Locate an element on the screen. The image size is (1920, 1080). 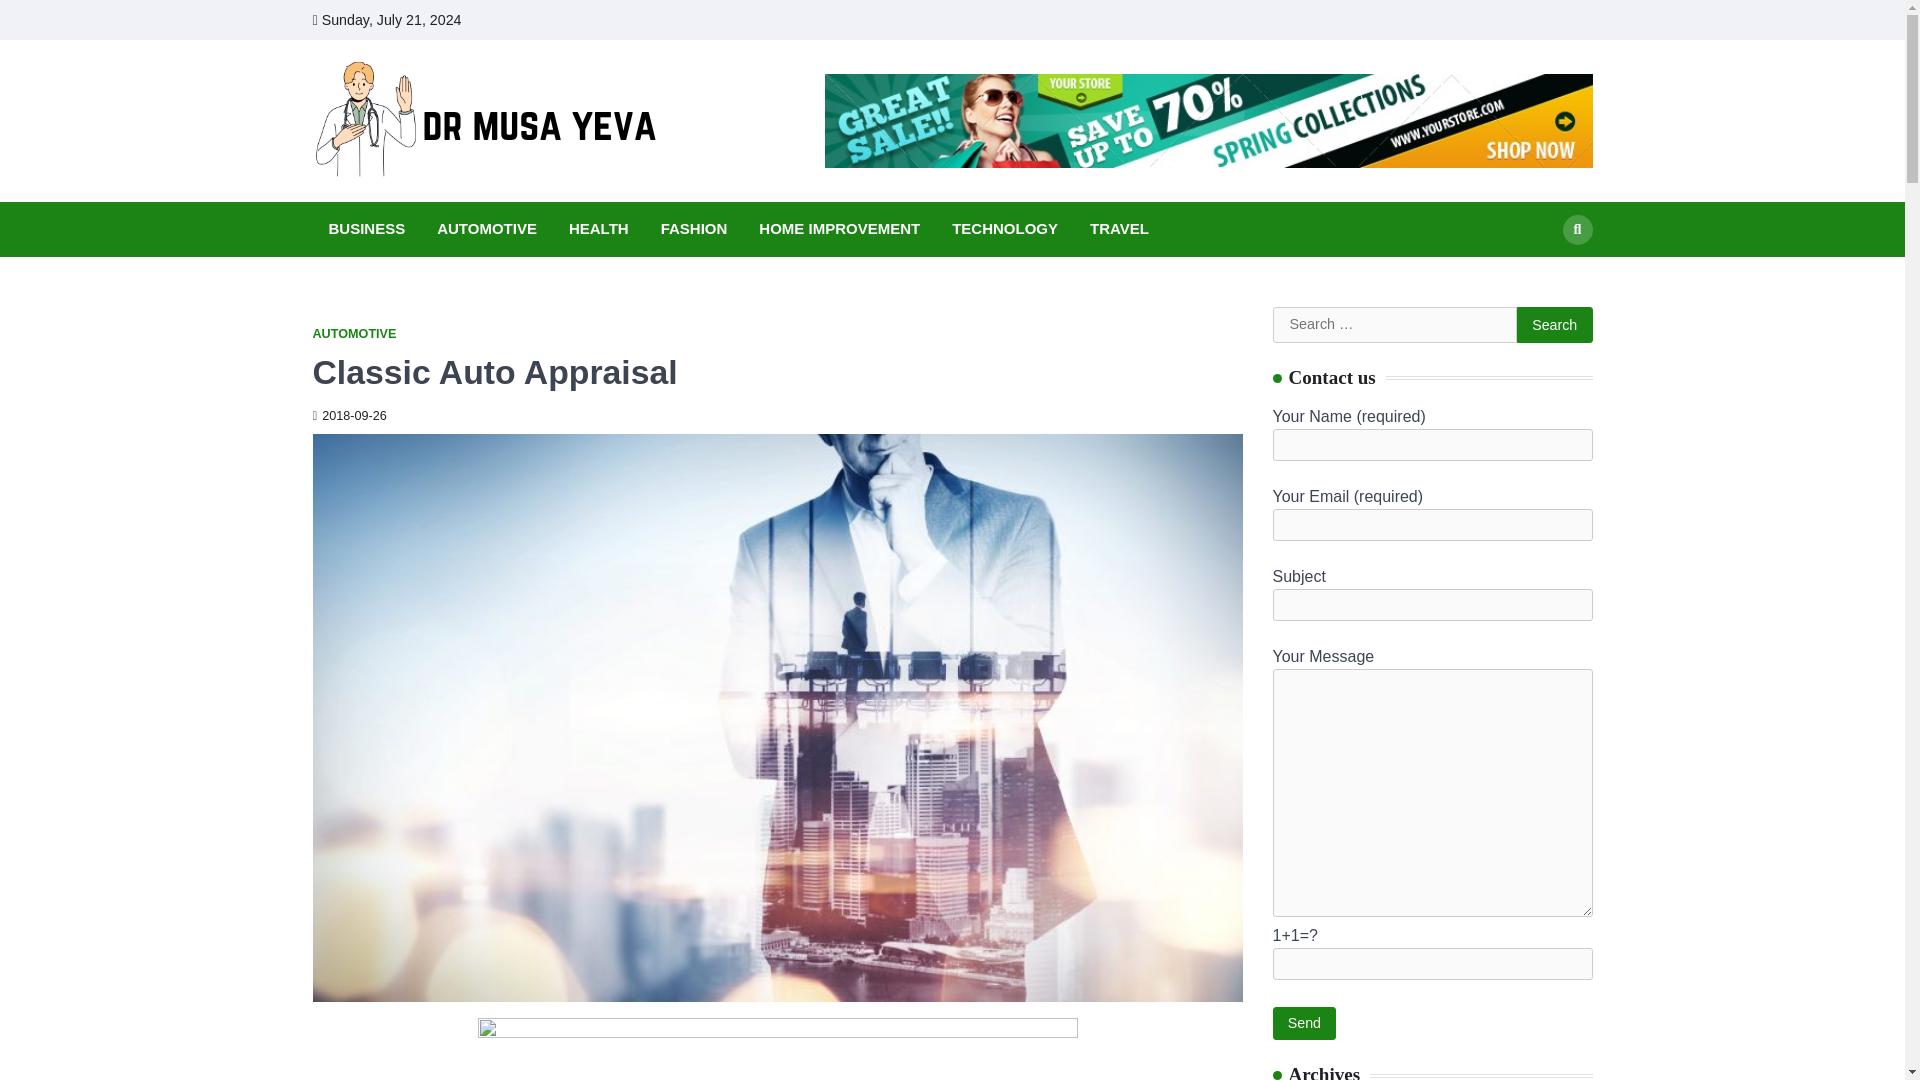
TRAVEL is located at coordinates (1120, 229).